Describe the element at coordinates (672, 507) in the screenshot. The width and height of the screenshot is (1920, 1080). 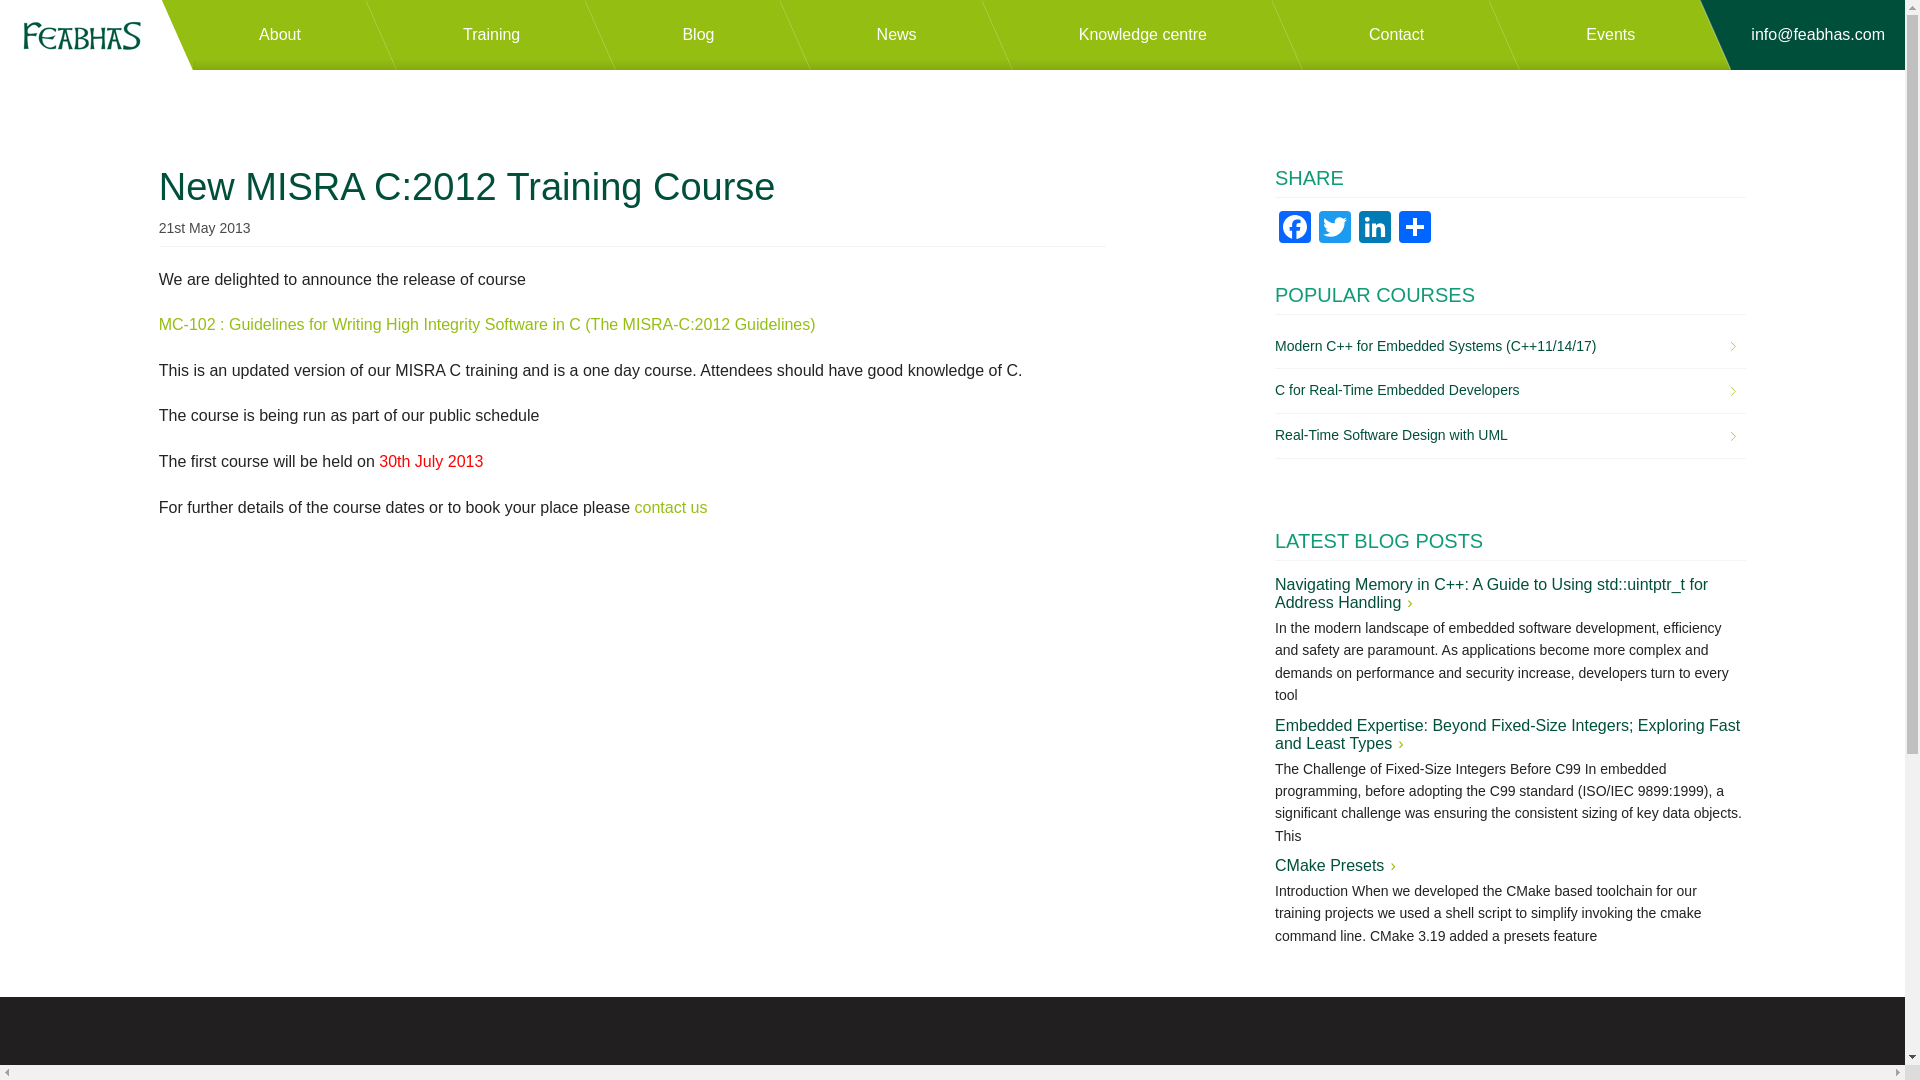
I see `contact us` at that location.